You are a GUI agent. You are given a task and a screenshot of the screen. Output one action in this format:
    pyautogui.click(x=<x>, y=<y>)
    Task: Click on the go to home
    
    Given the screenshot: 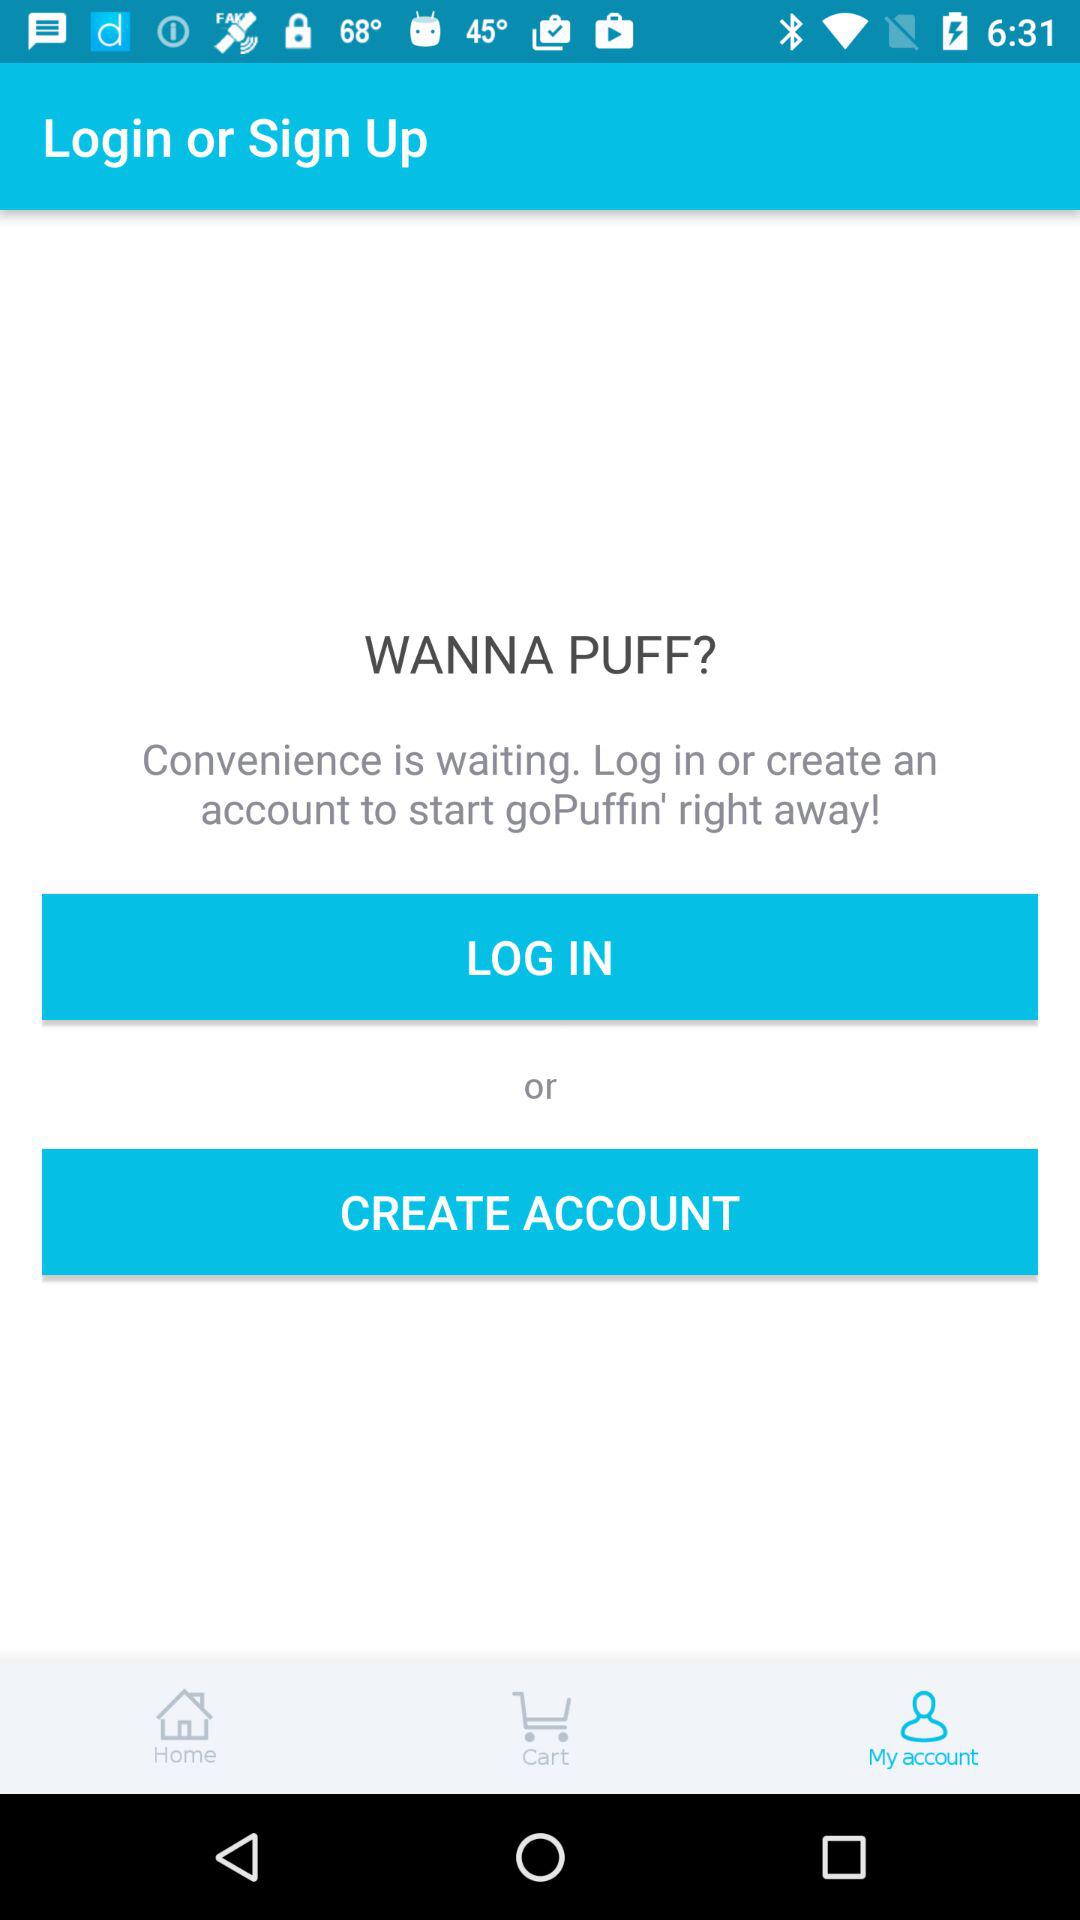 What is the action you would take?
    pyautogui.click(x=180, y=1728)
    